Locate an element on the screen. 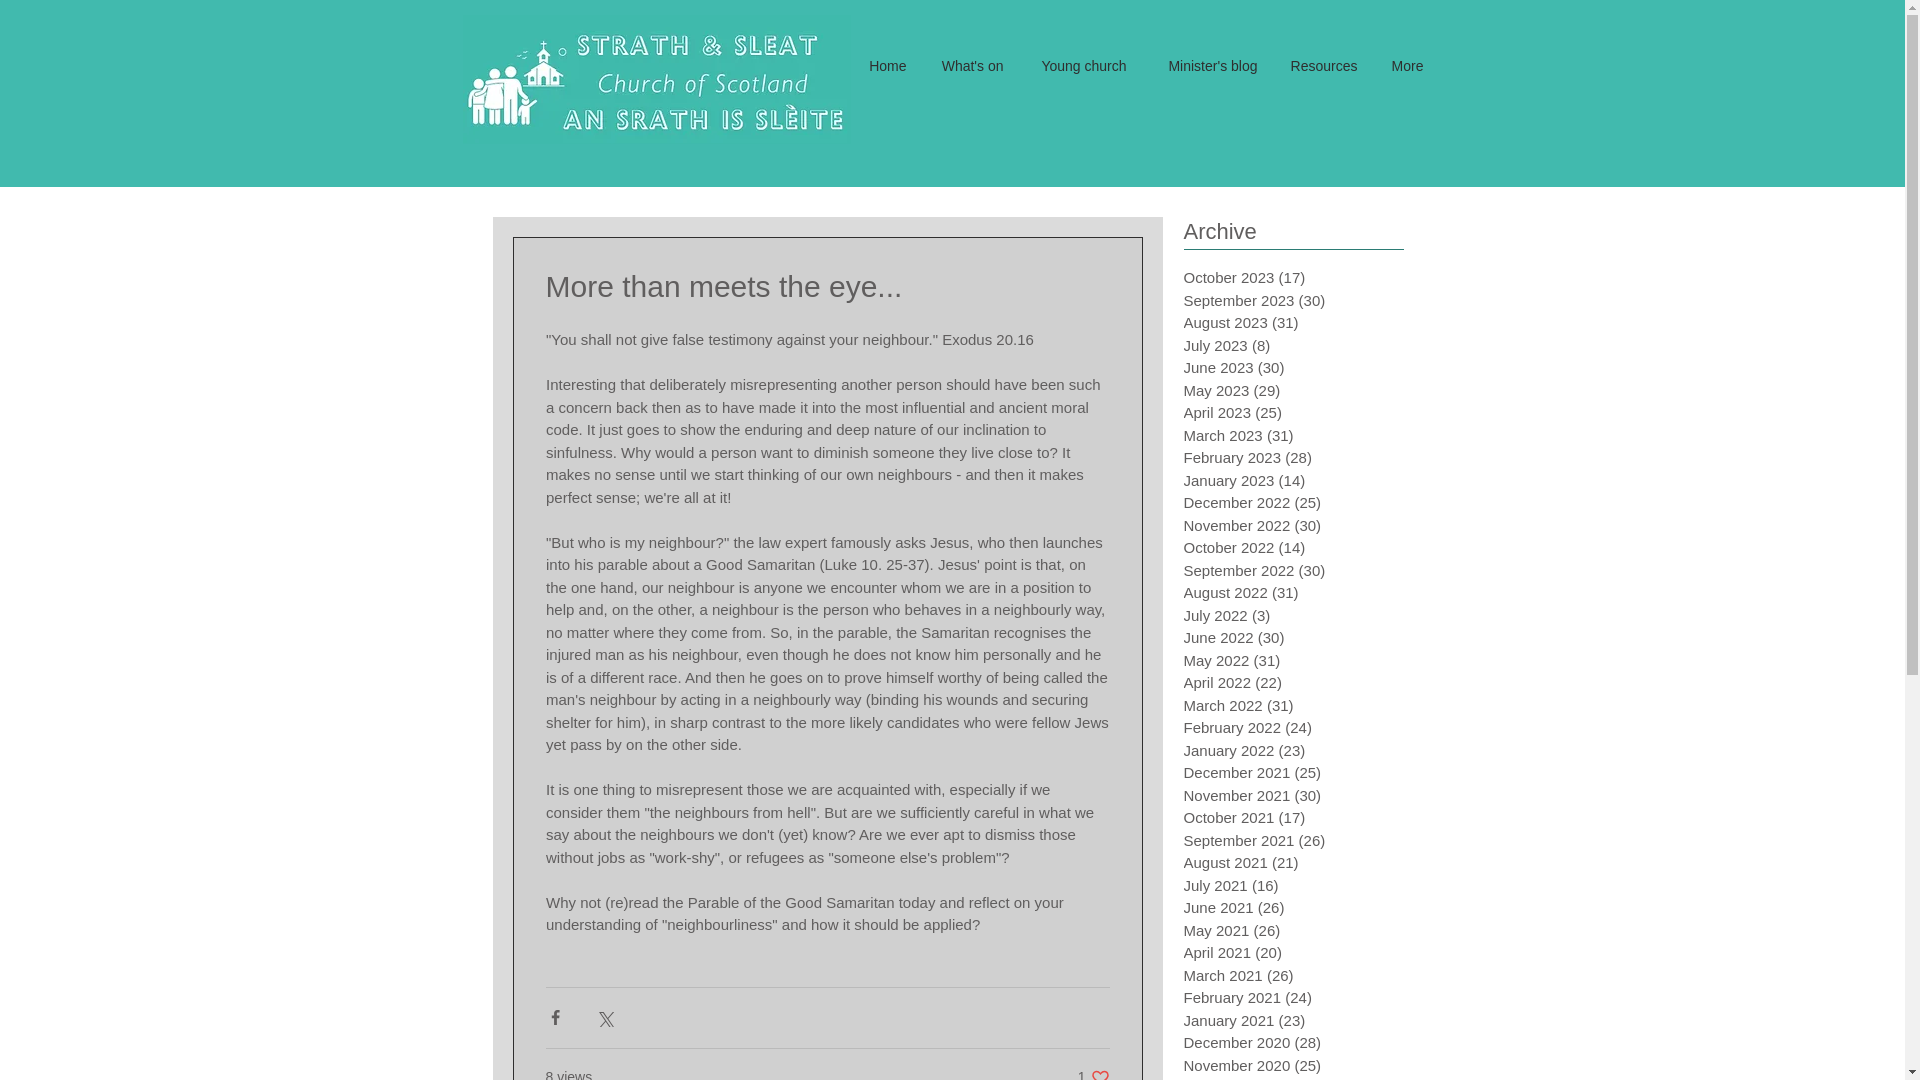  What's on is located at coordinates (1322, 66).